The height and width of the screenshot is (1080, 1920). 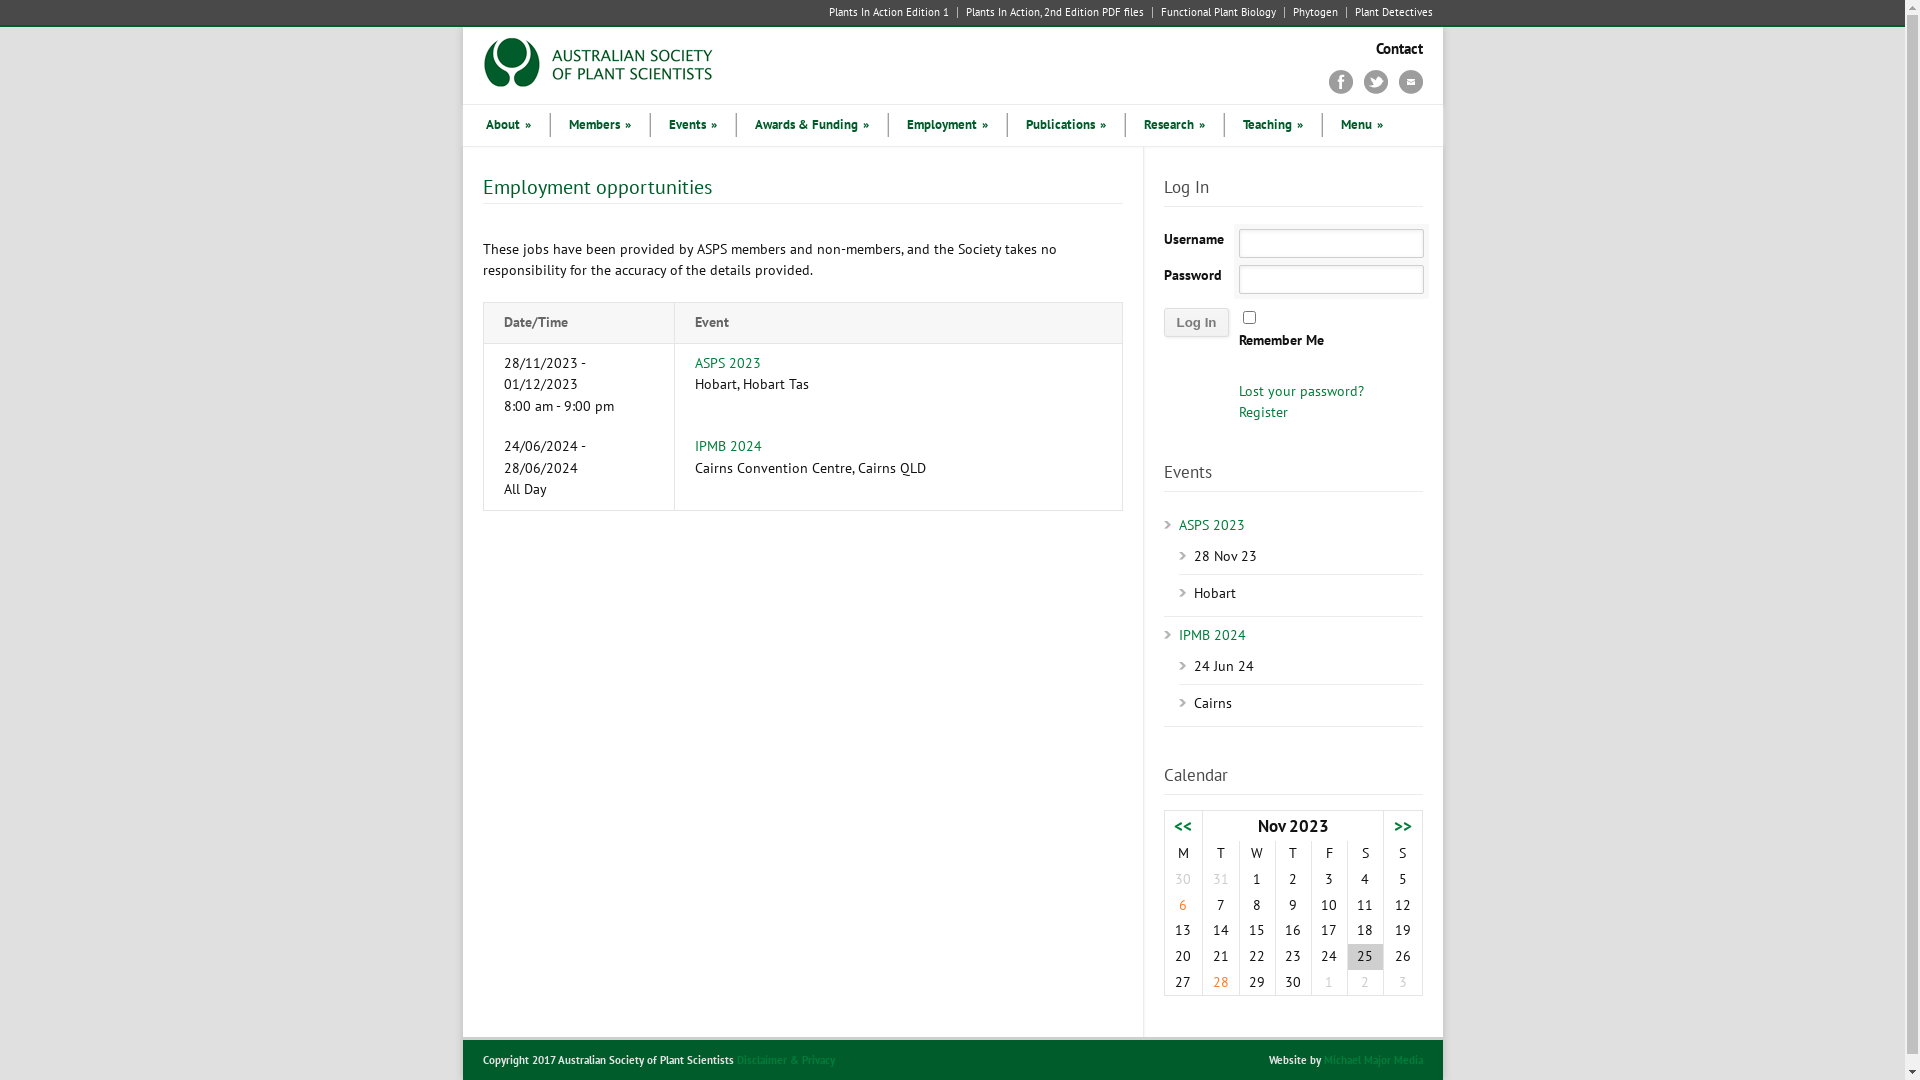 What do you see at coordinates (1315, 12) in the screenshot?
I see `Phytogen` at bounding box center [1315, 12].